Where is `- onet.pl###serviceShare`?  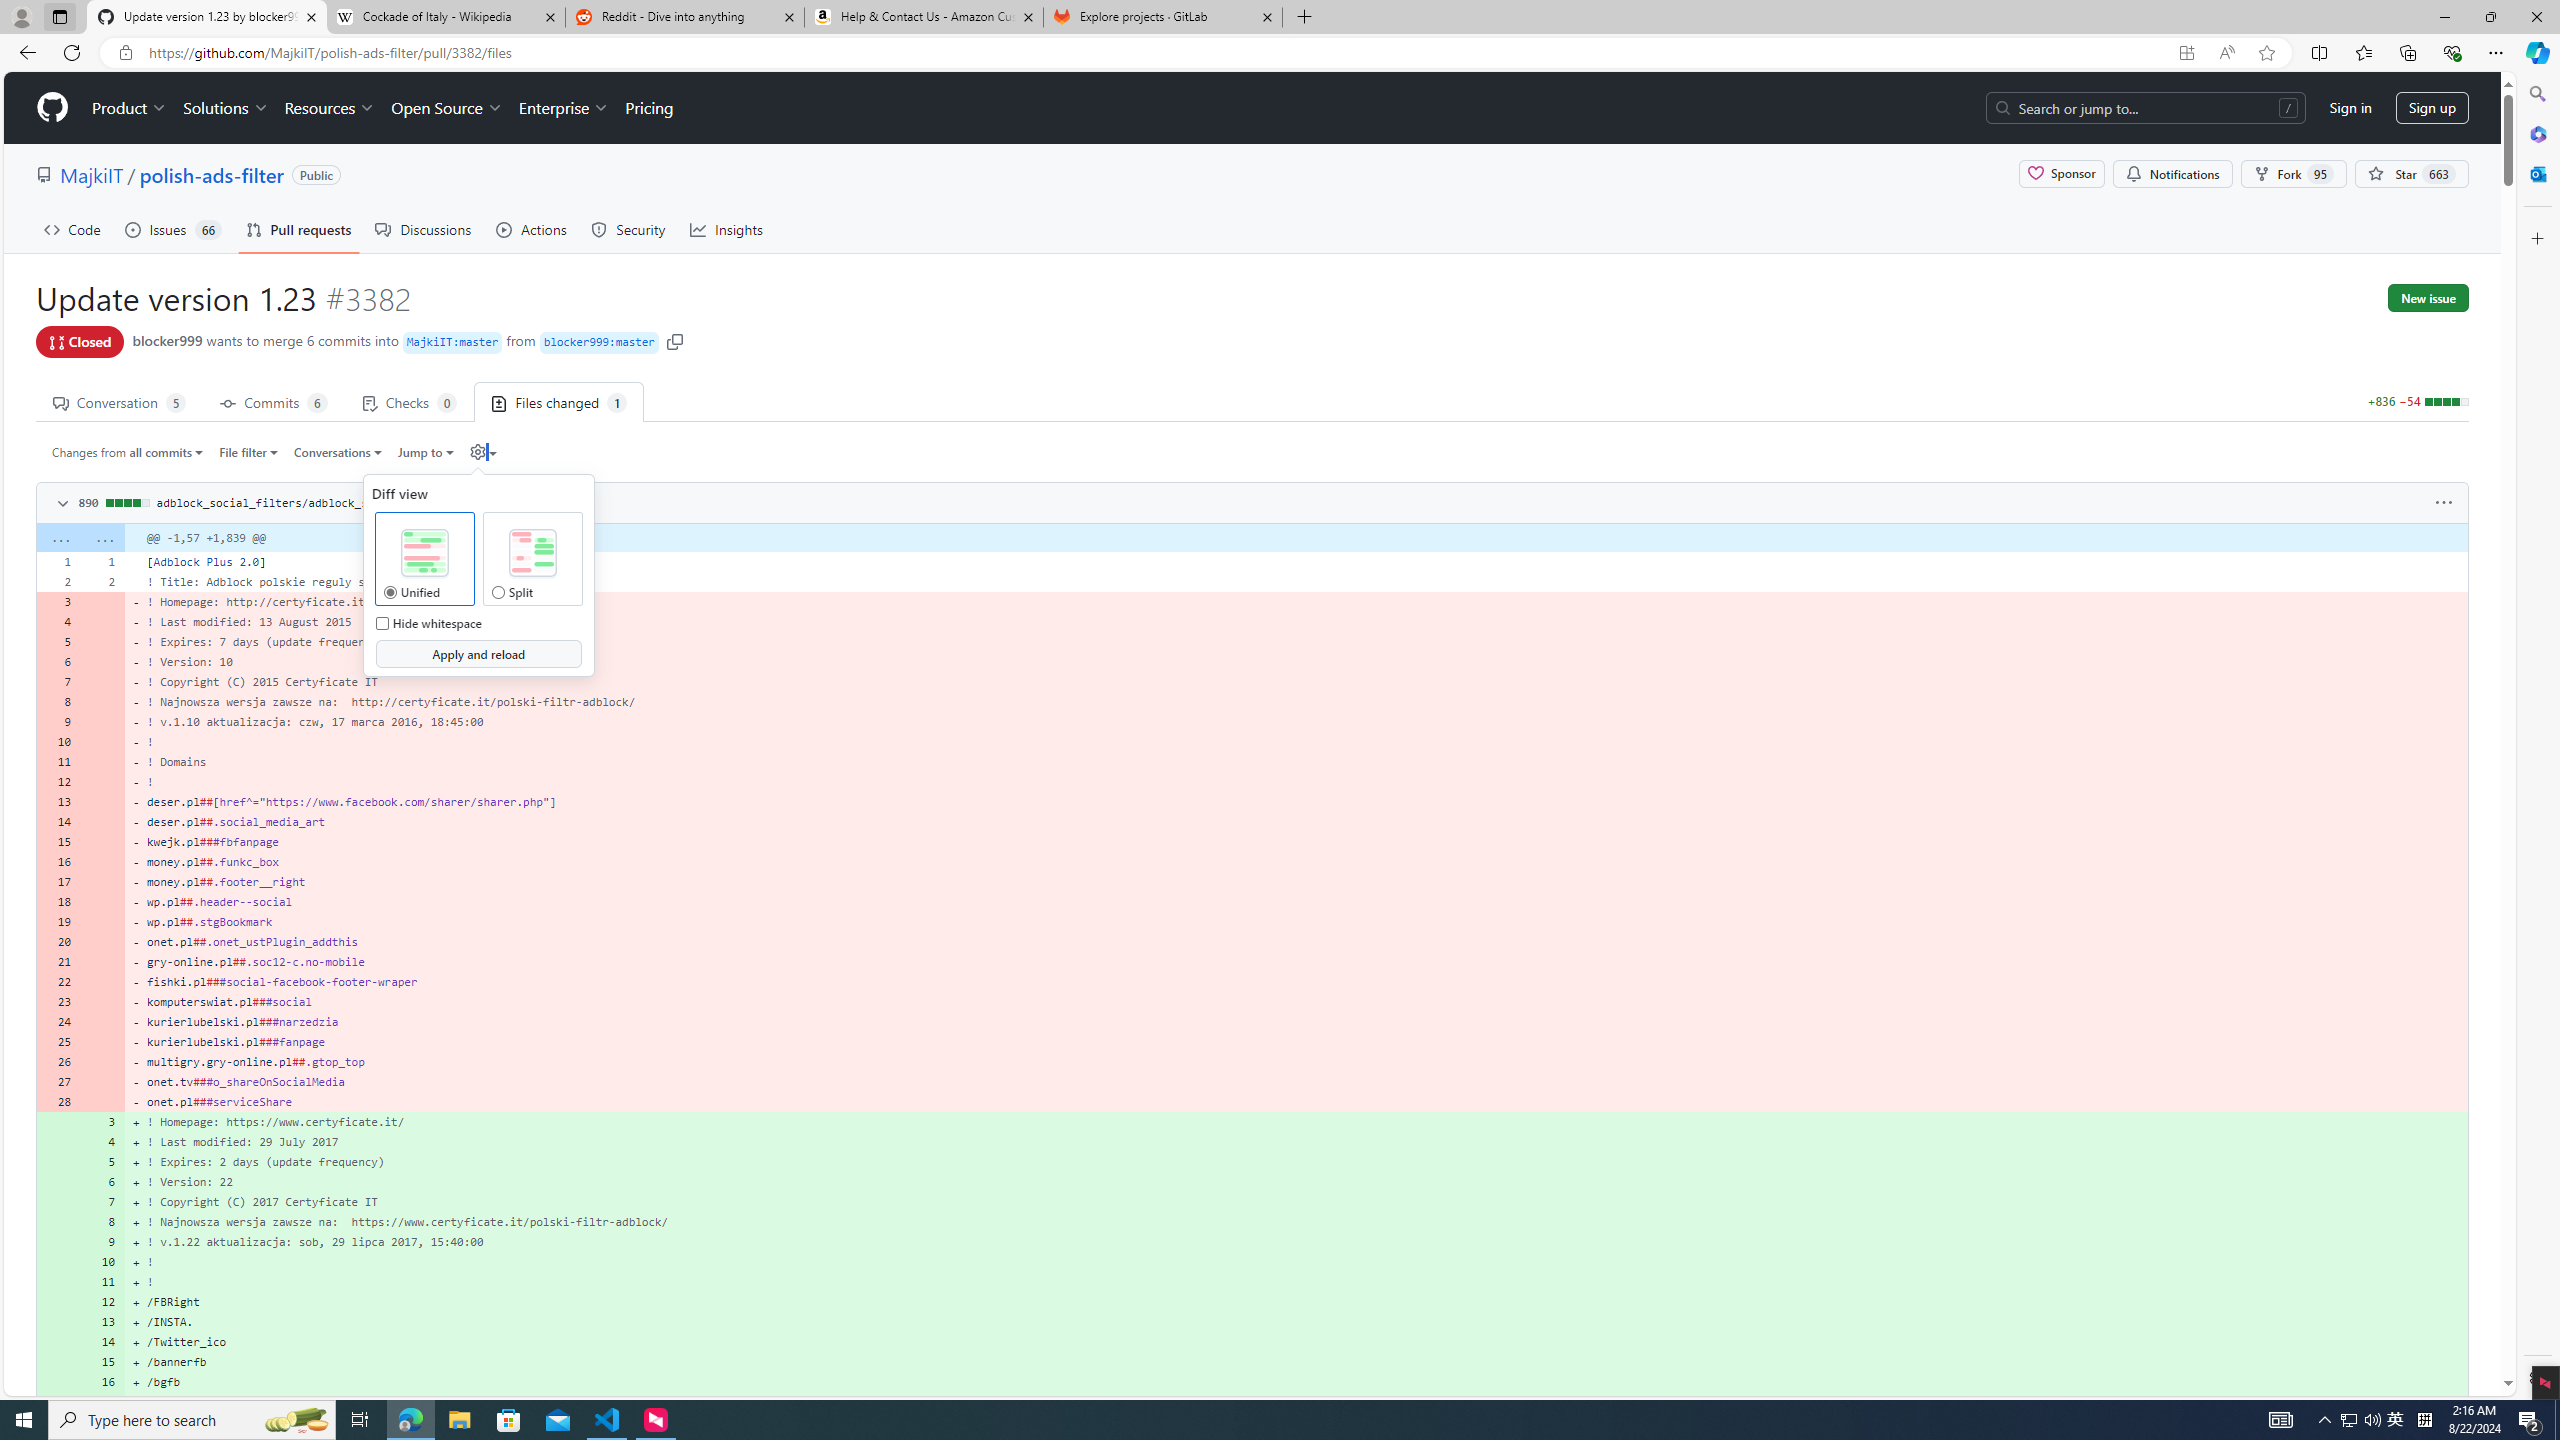 - onet.pl###serviceShare is located at coordinates (1296, 1101).